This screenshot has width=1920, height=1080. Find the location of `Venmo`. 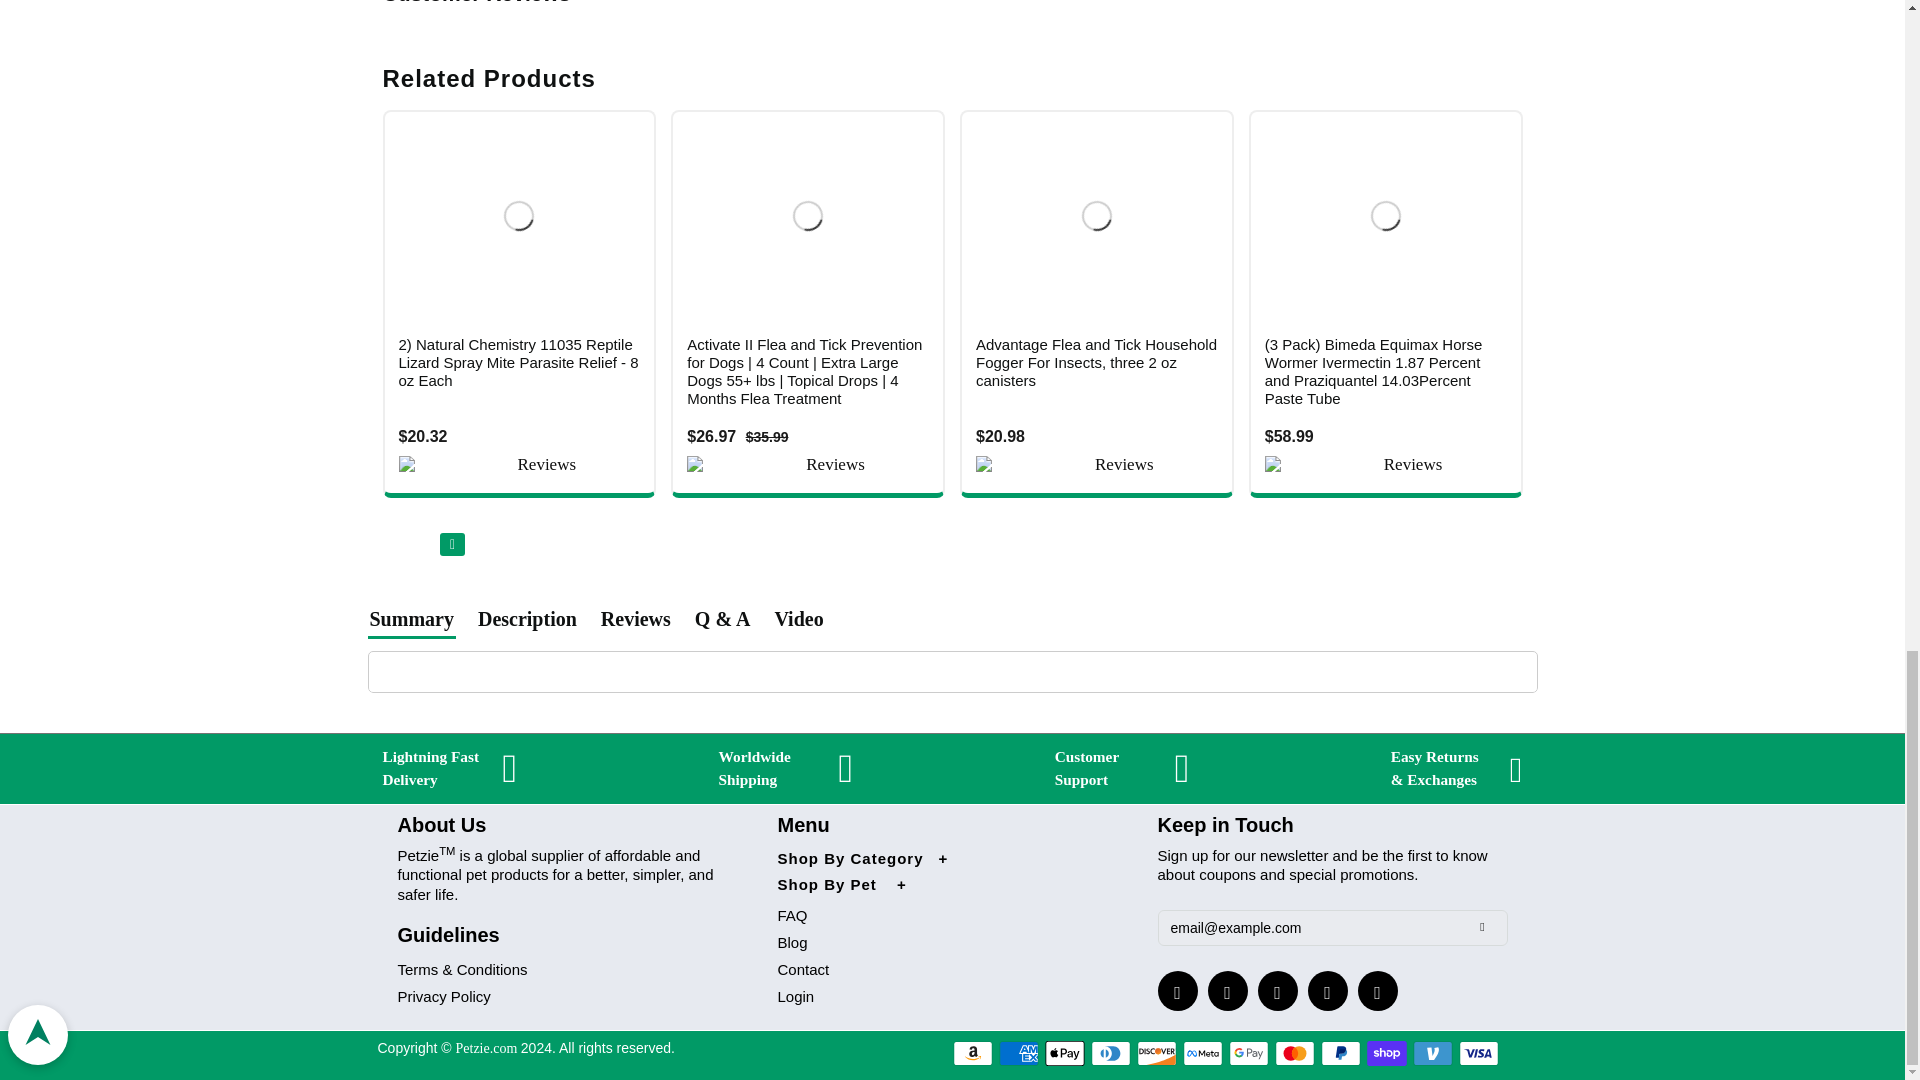

Venmo is located at coordinates (1433, 1053).